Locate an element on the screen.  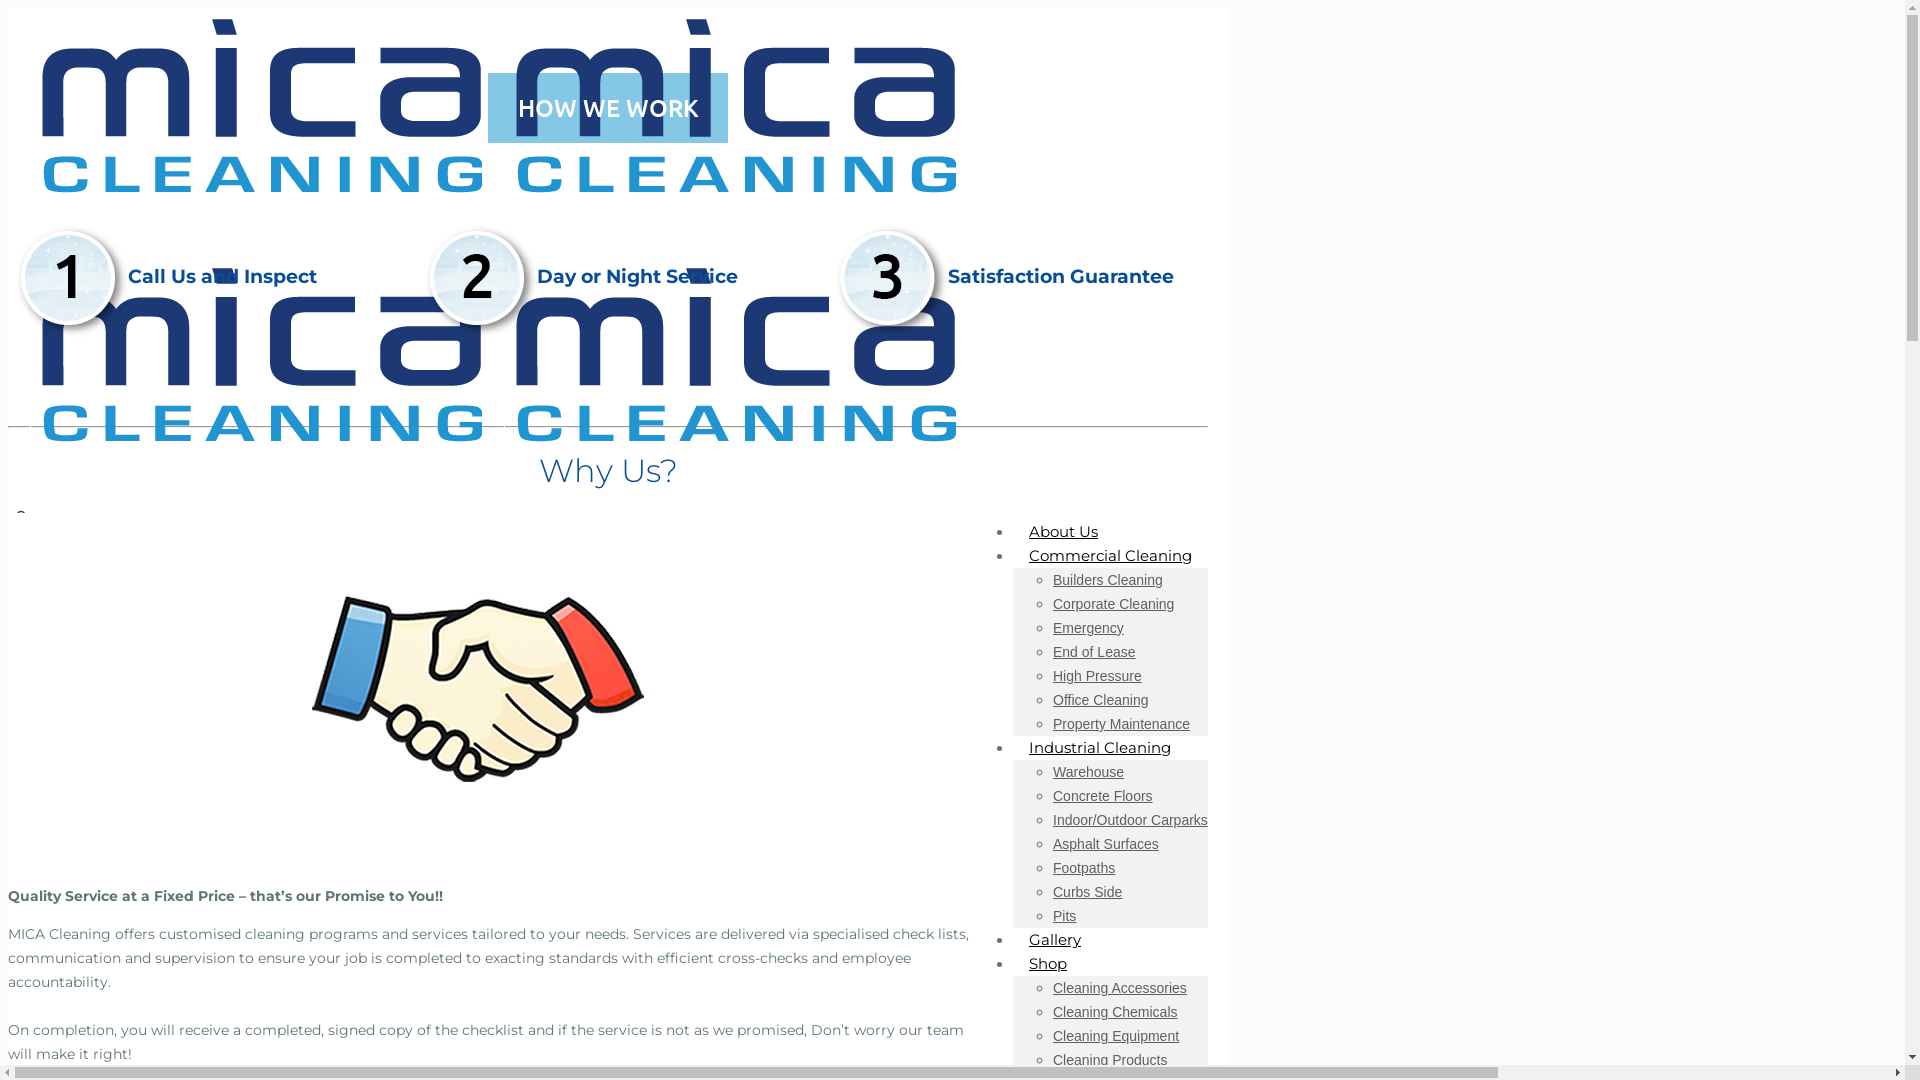
Cleaning Equipment is located at coordinates (1116, 1036).